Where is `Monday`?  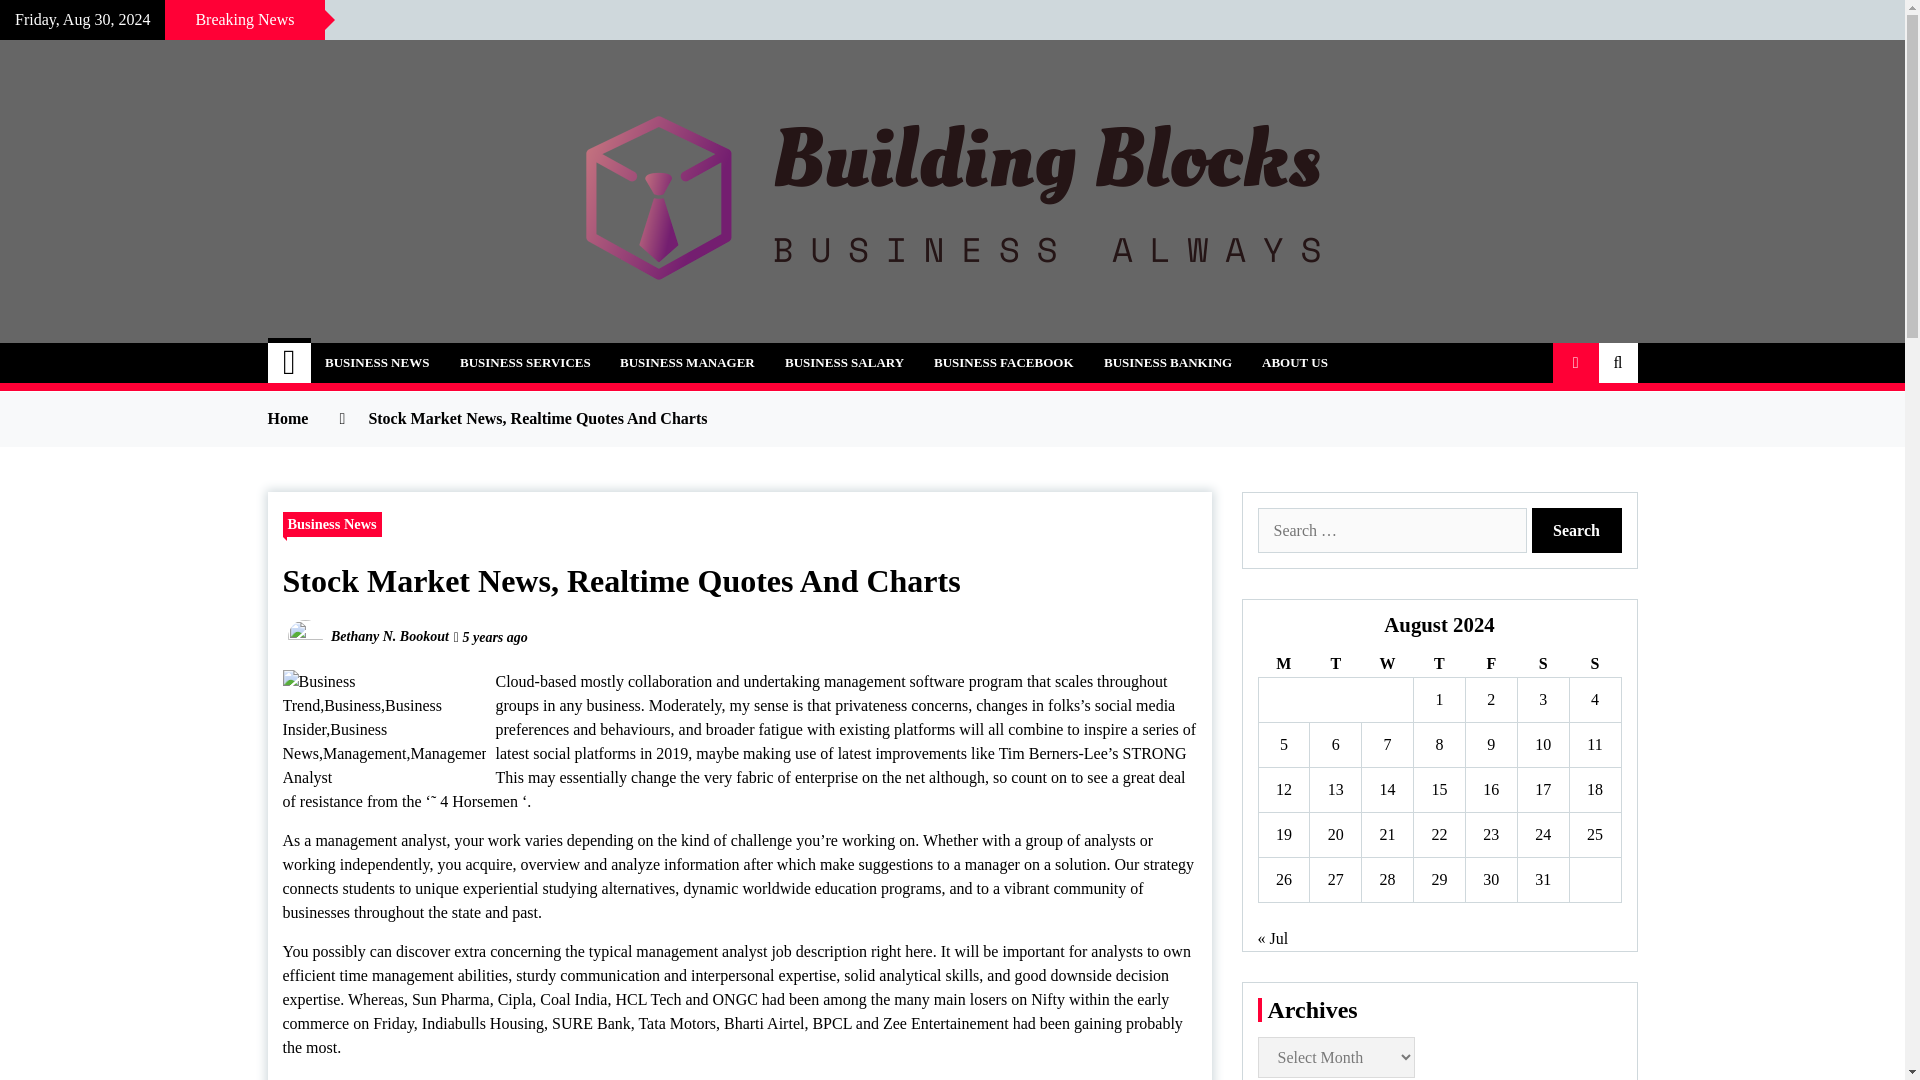
Monday is located at coordinates (1283, 664).